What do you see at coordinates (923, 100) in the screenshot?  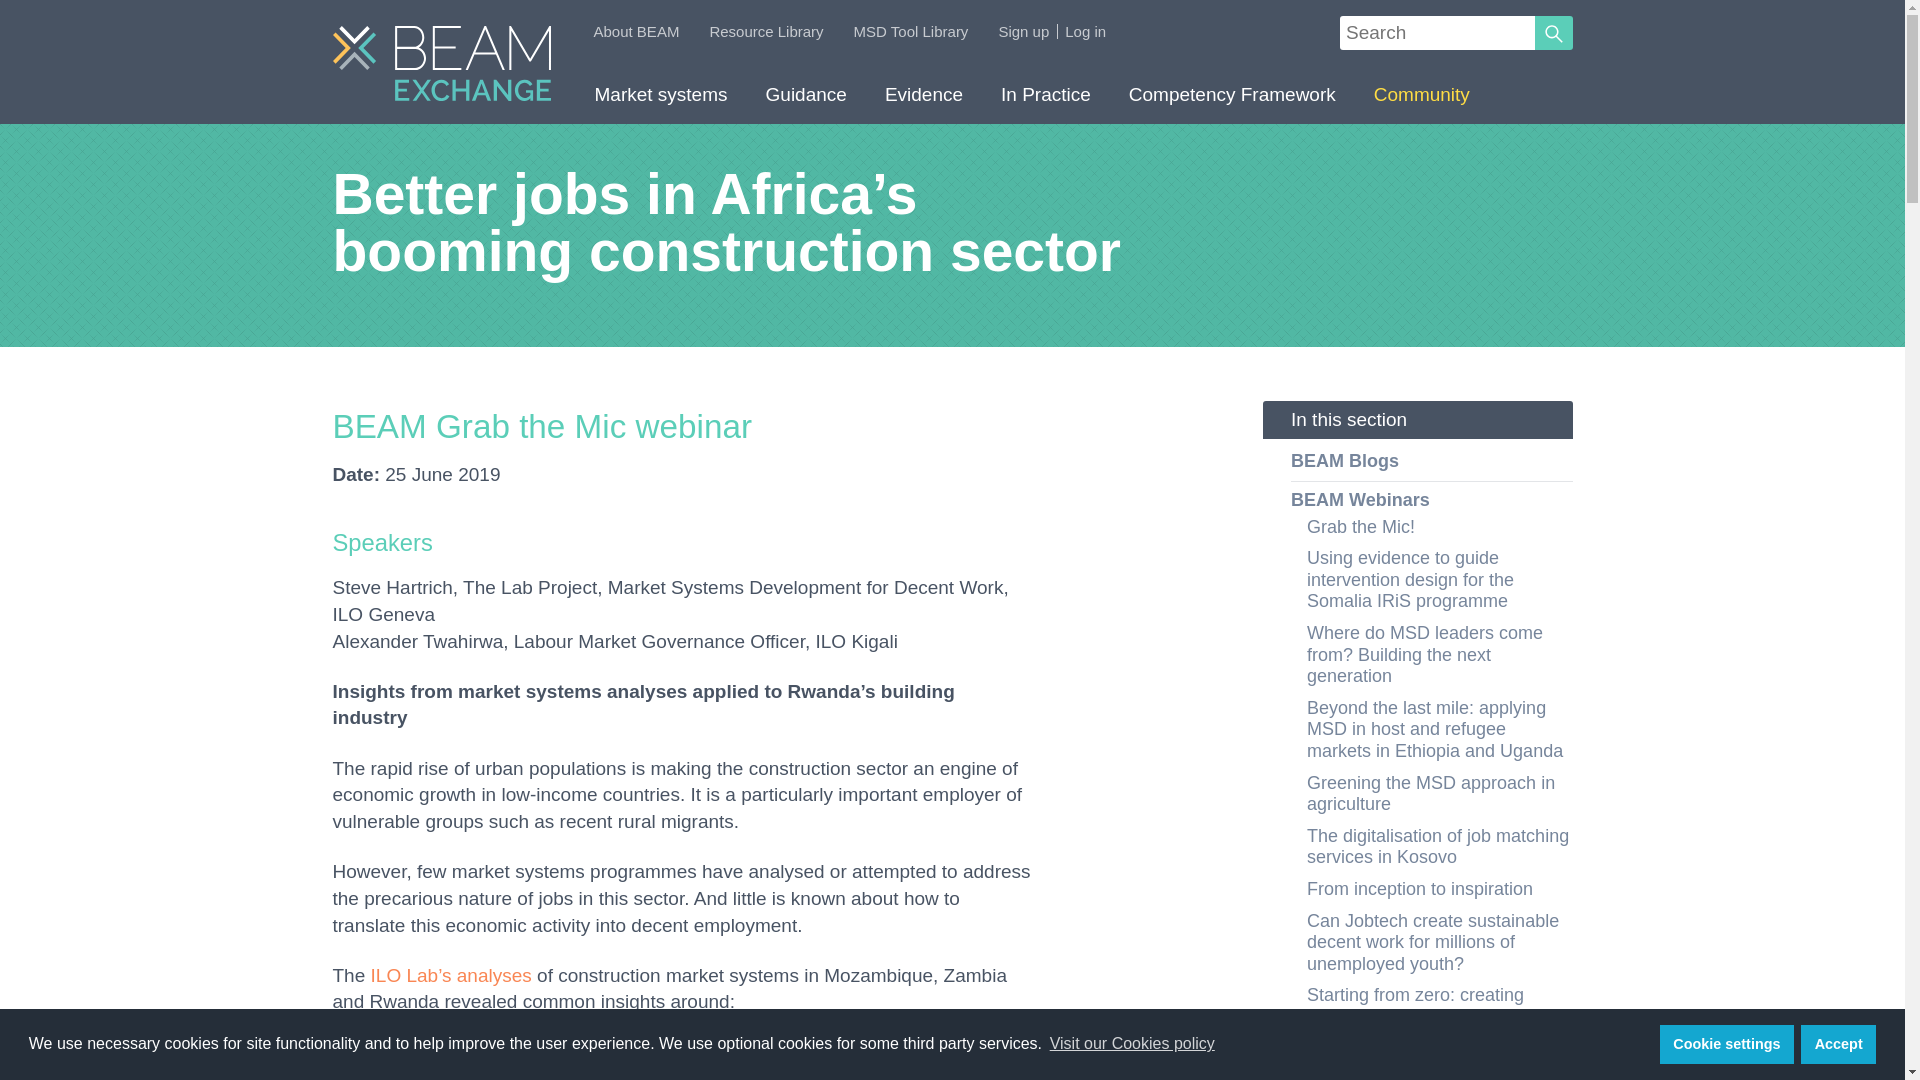 I see `Evidence` at bounding box center [923, 100].